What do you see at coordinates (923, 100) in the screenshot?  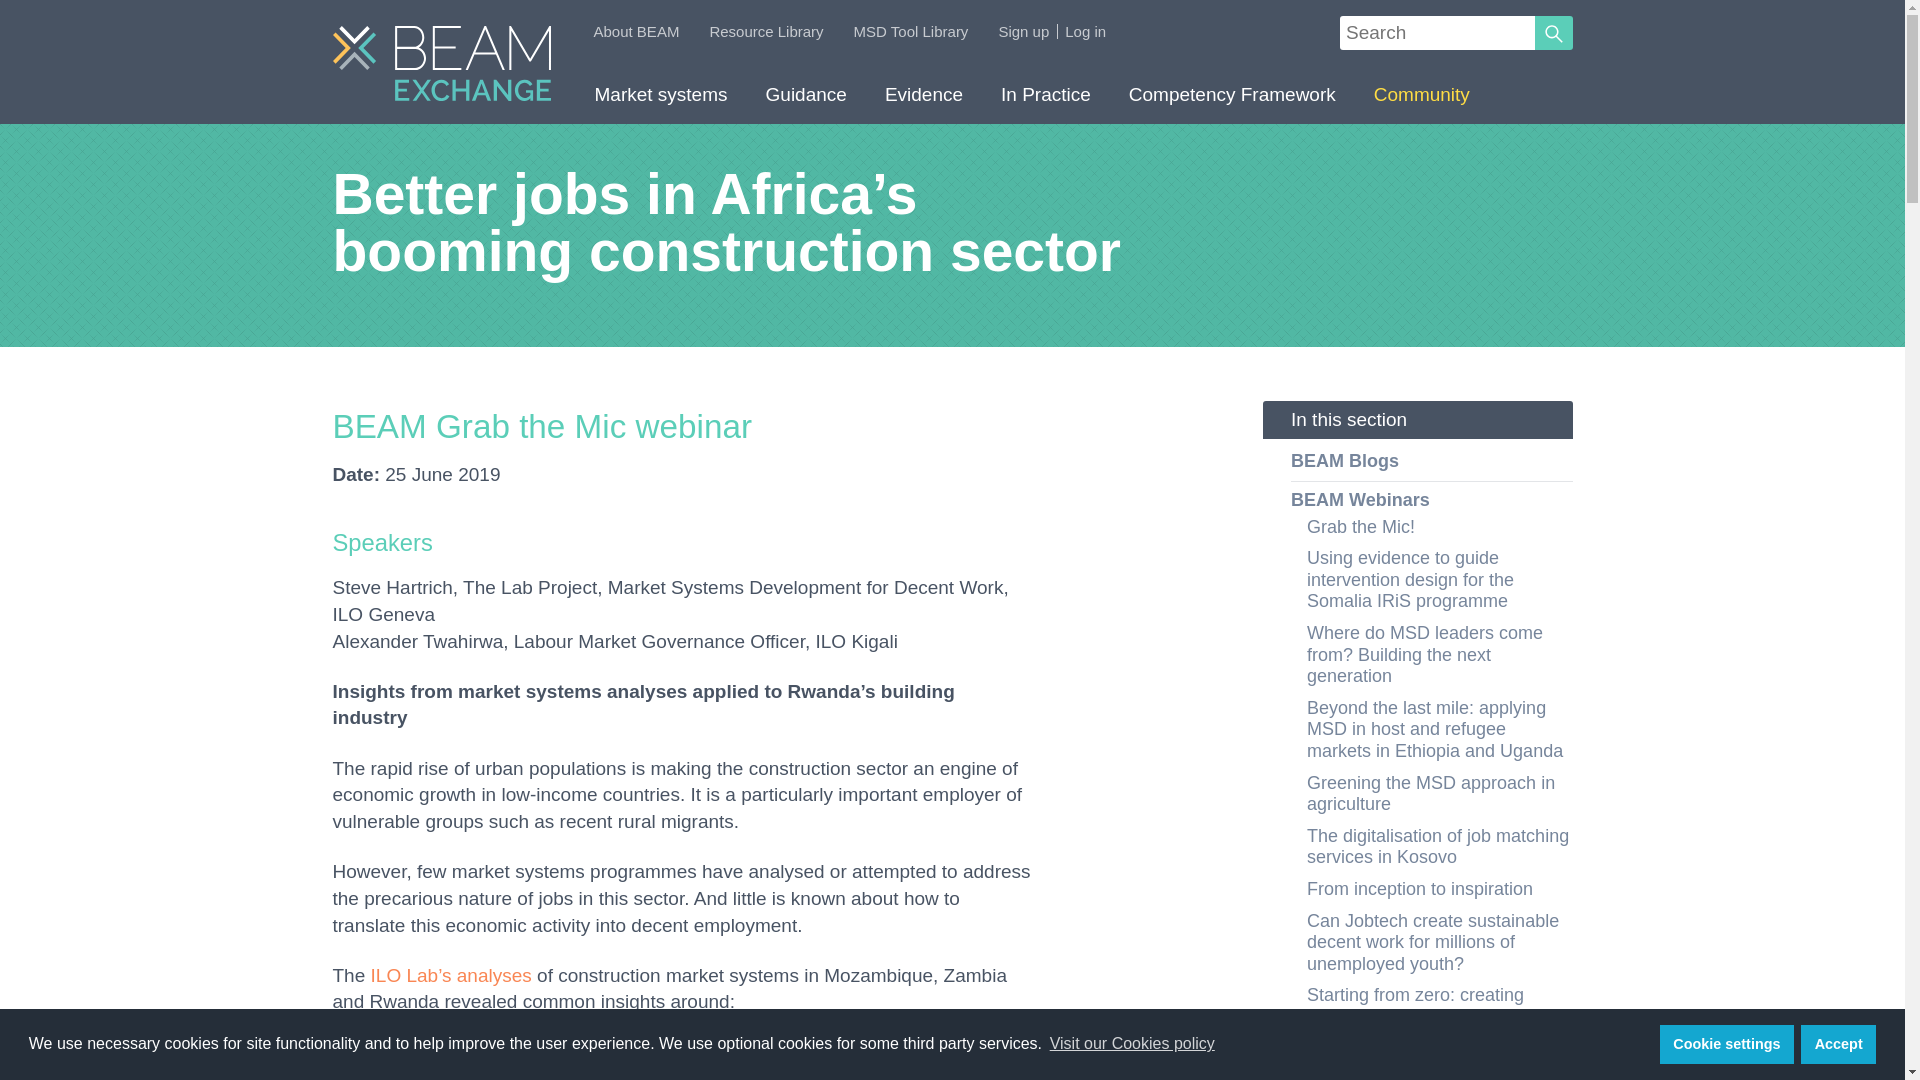 I see `Evidence` at bounding box center [923, 100].